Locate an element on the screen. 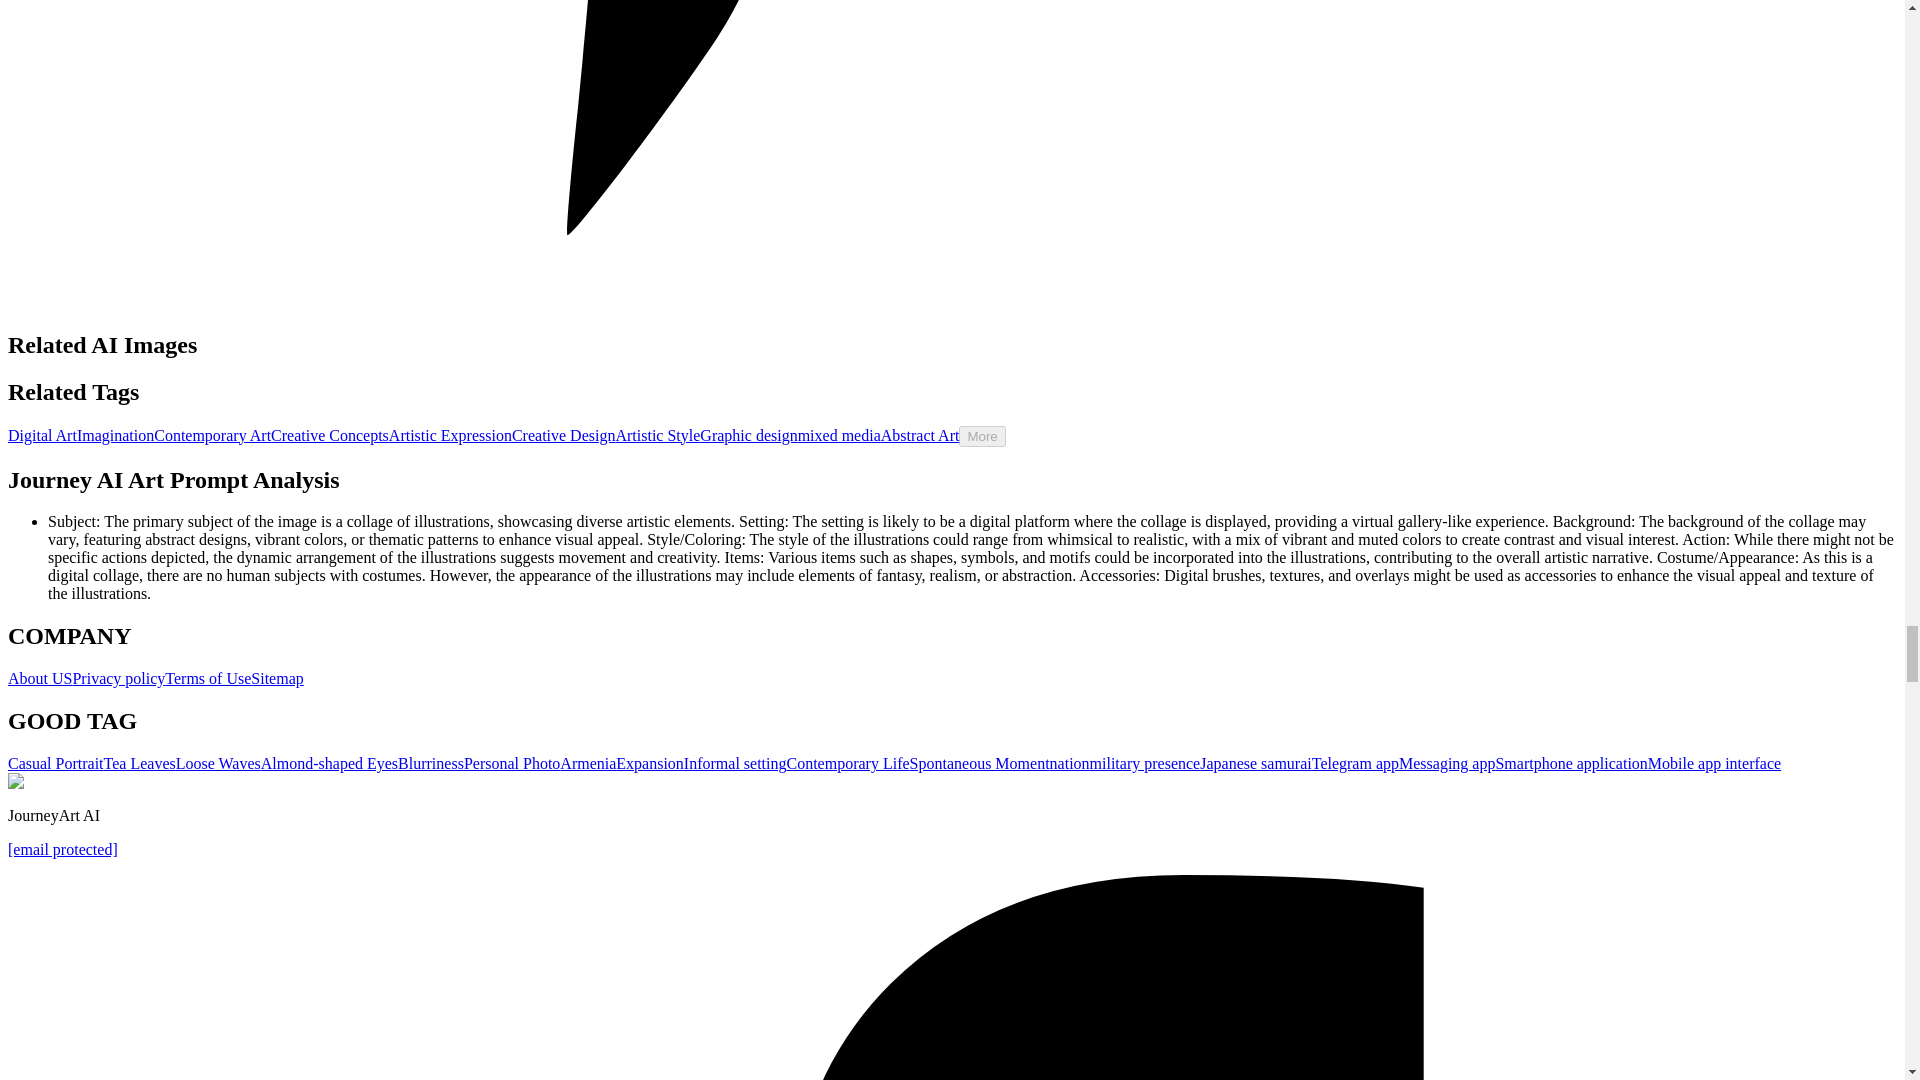 The height and width of the screenshot is (1080, 1920). Privacy policy is located at coordinates (118, 678).